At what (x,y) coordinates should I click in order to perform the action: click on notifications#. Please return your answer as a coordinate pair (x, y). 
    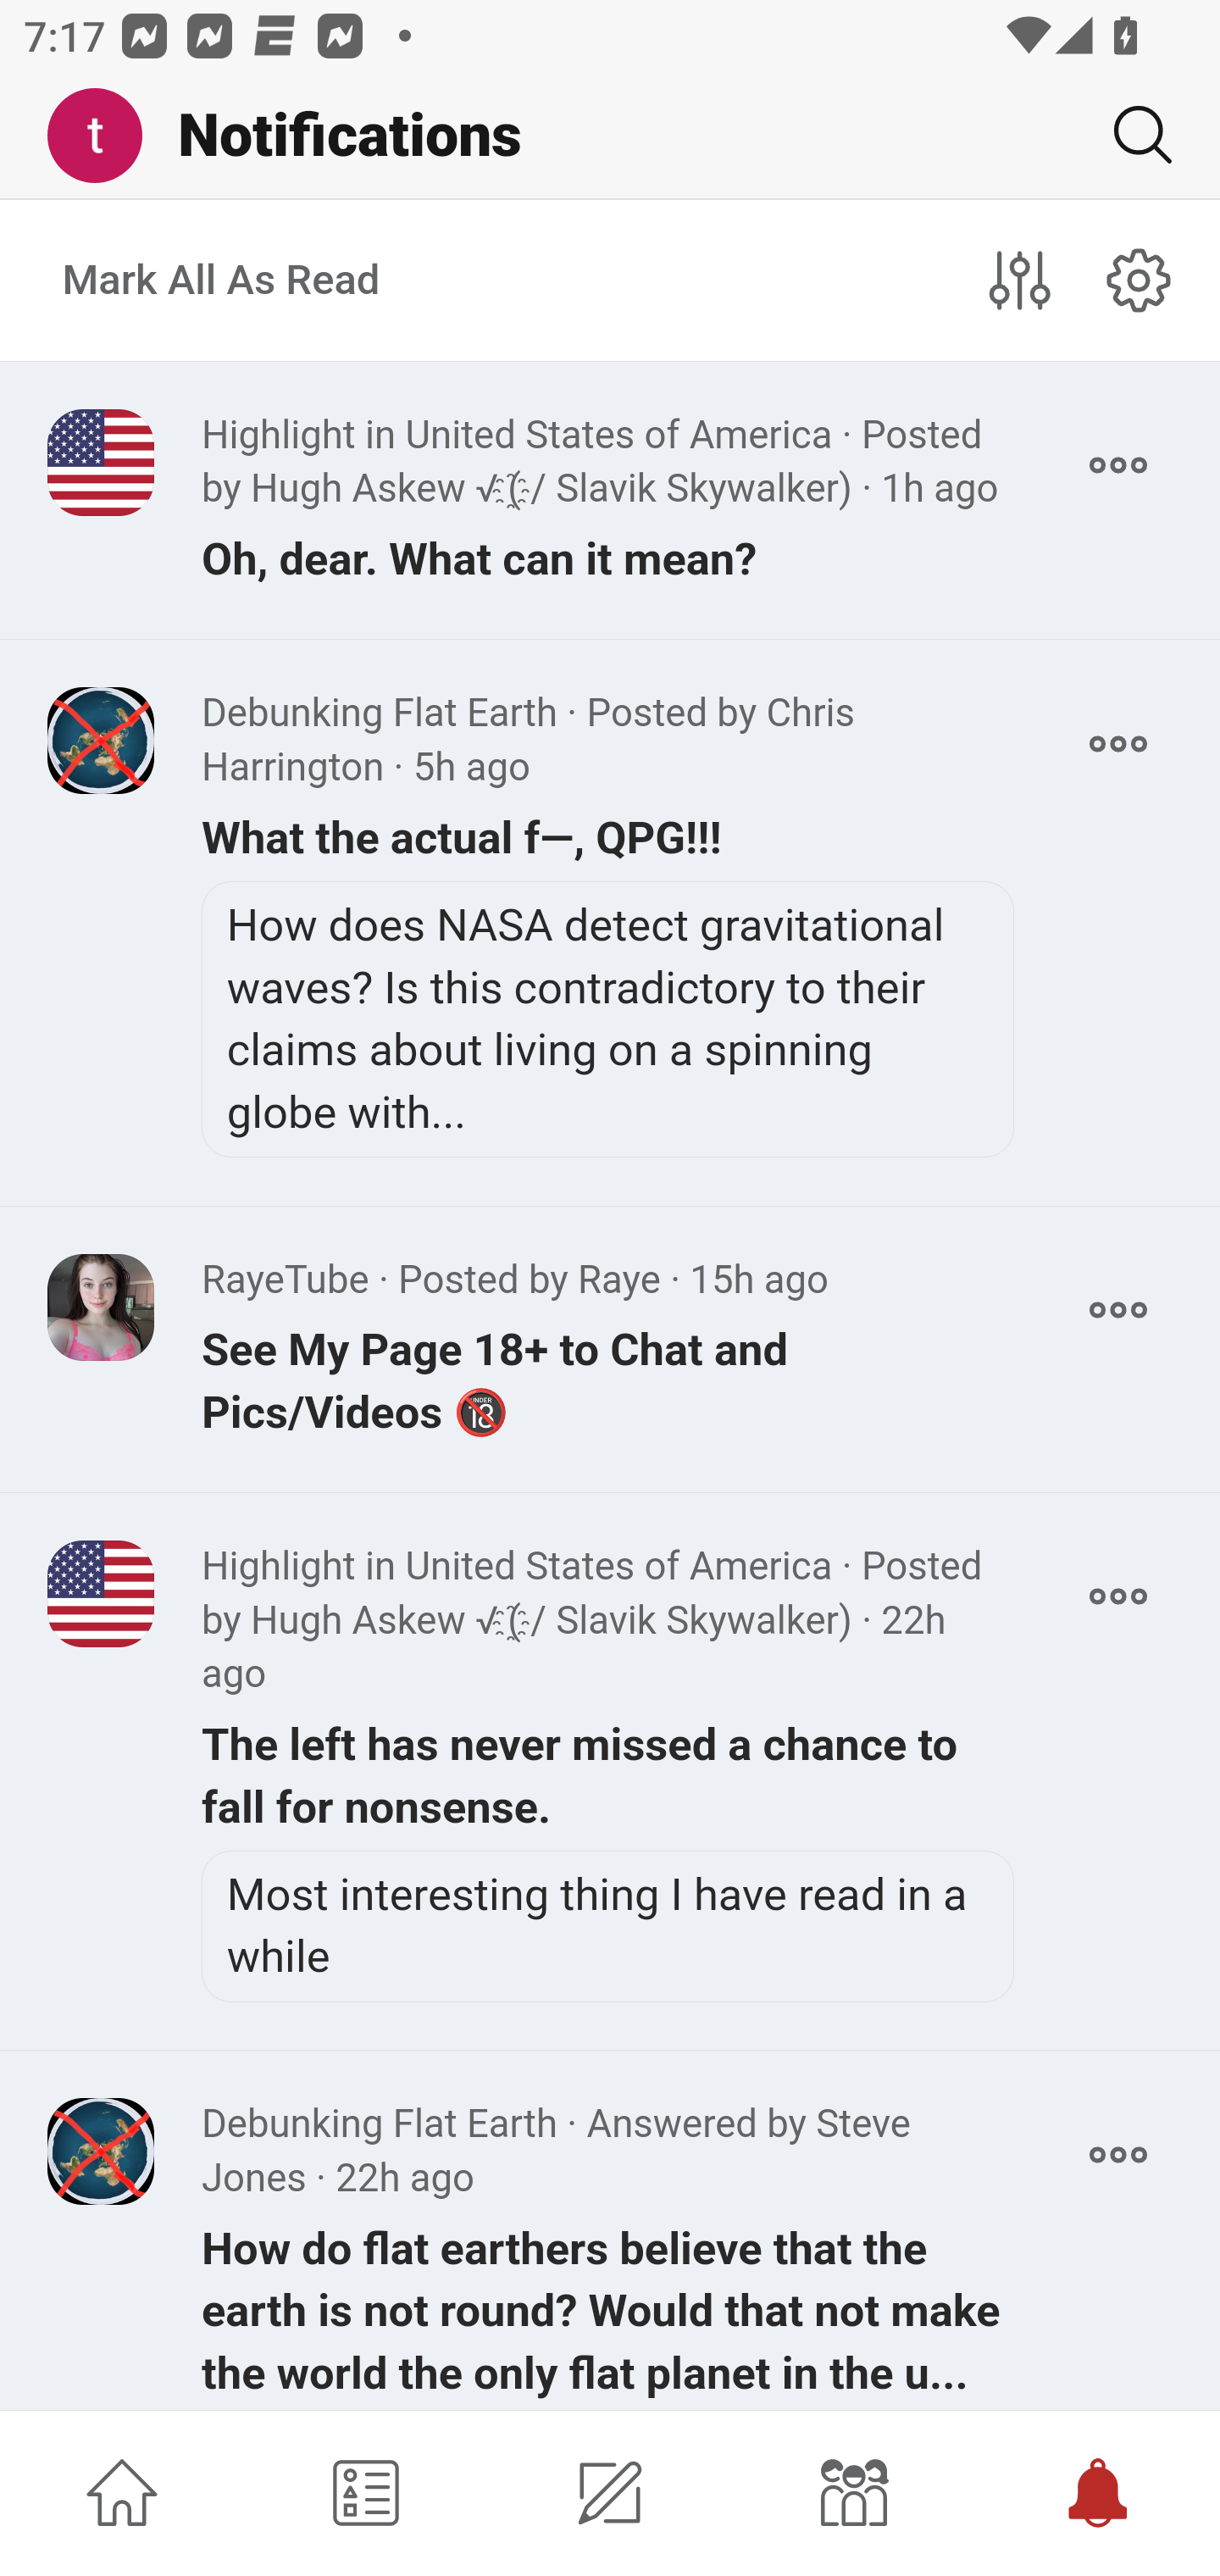
    Looking at the image, I should click on (1140, 280).